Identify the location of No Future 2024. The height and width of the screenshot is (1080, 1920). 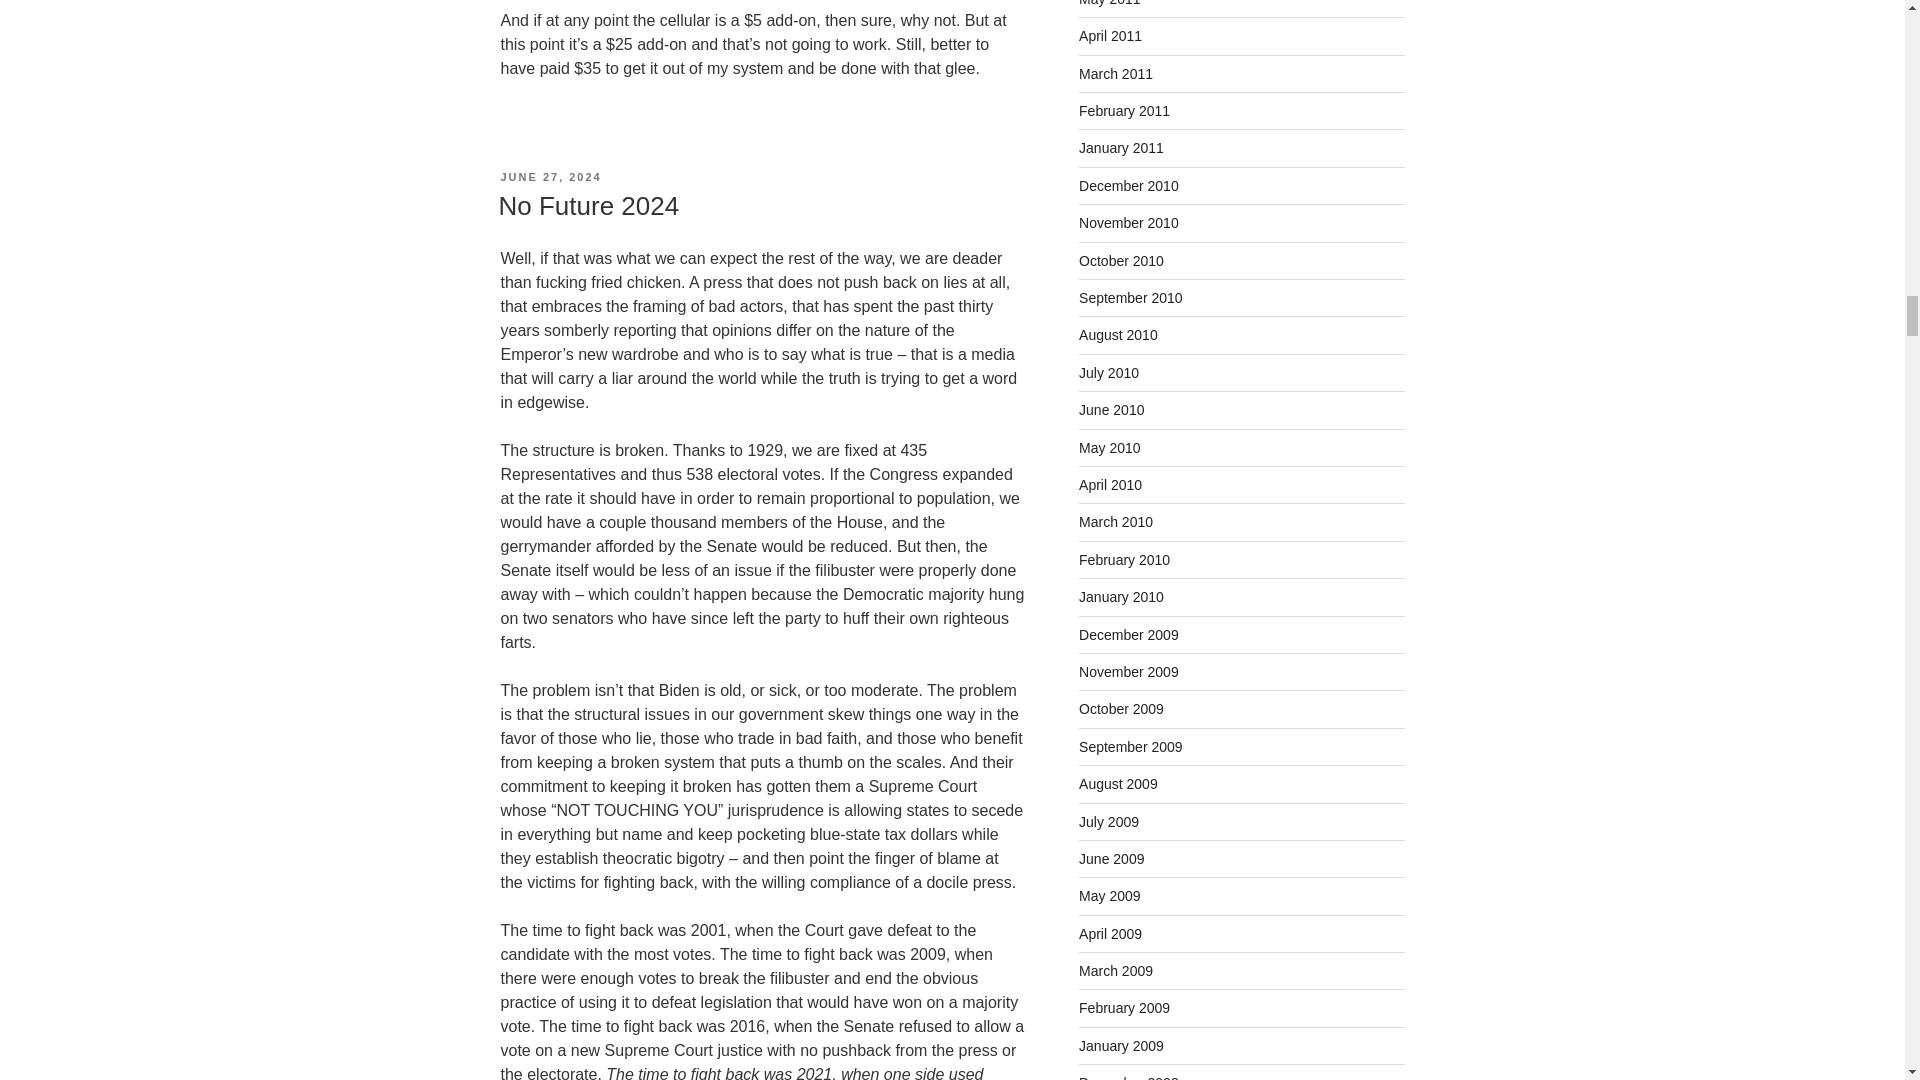
(588, 206).